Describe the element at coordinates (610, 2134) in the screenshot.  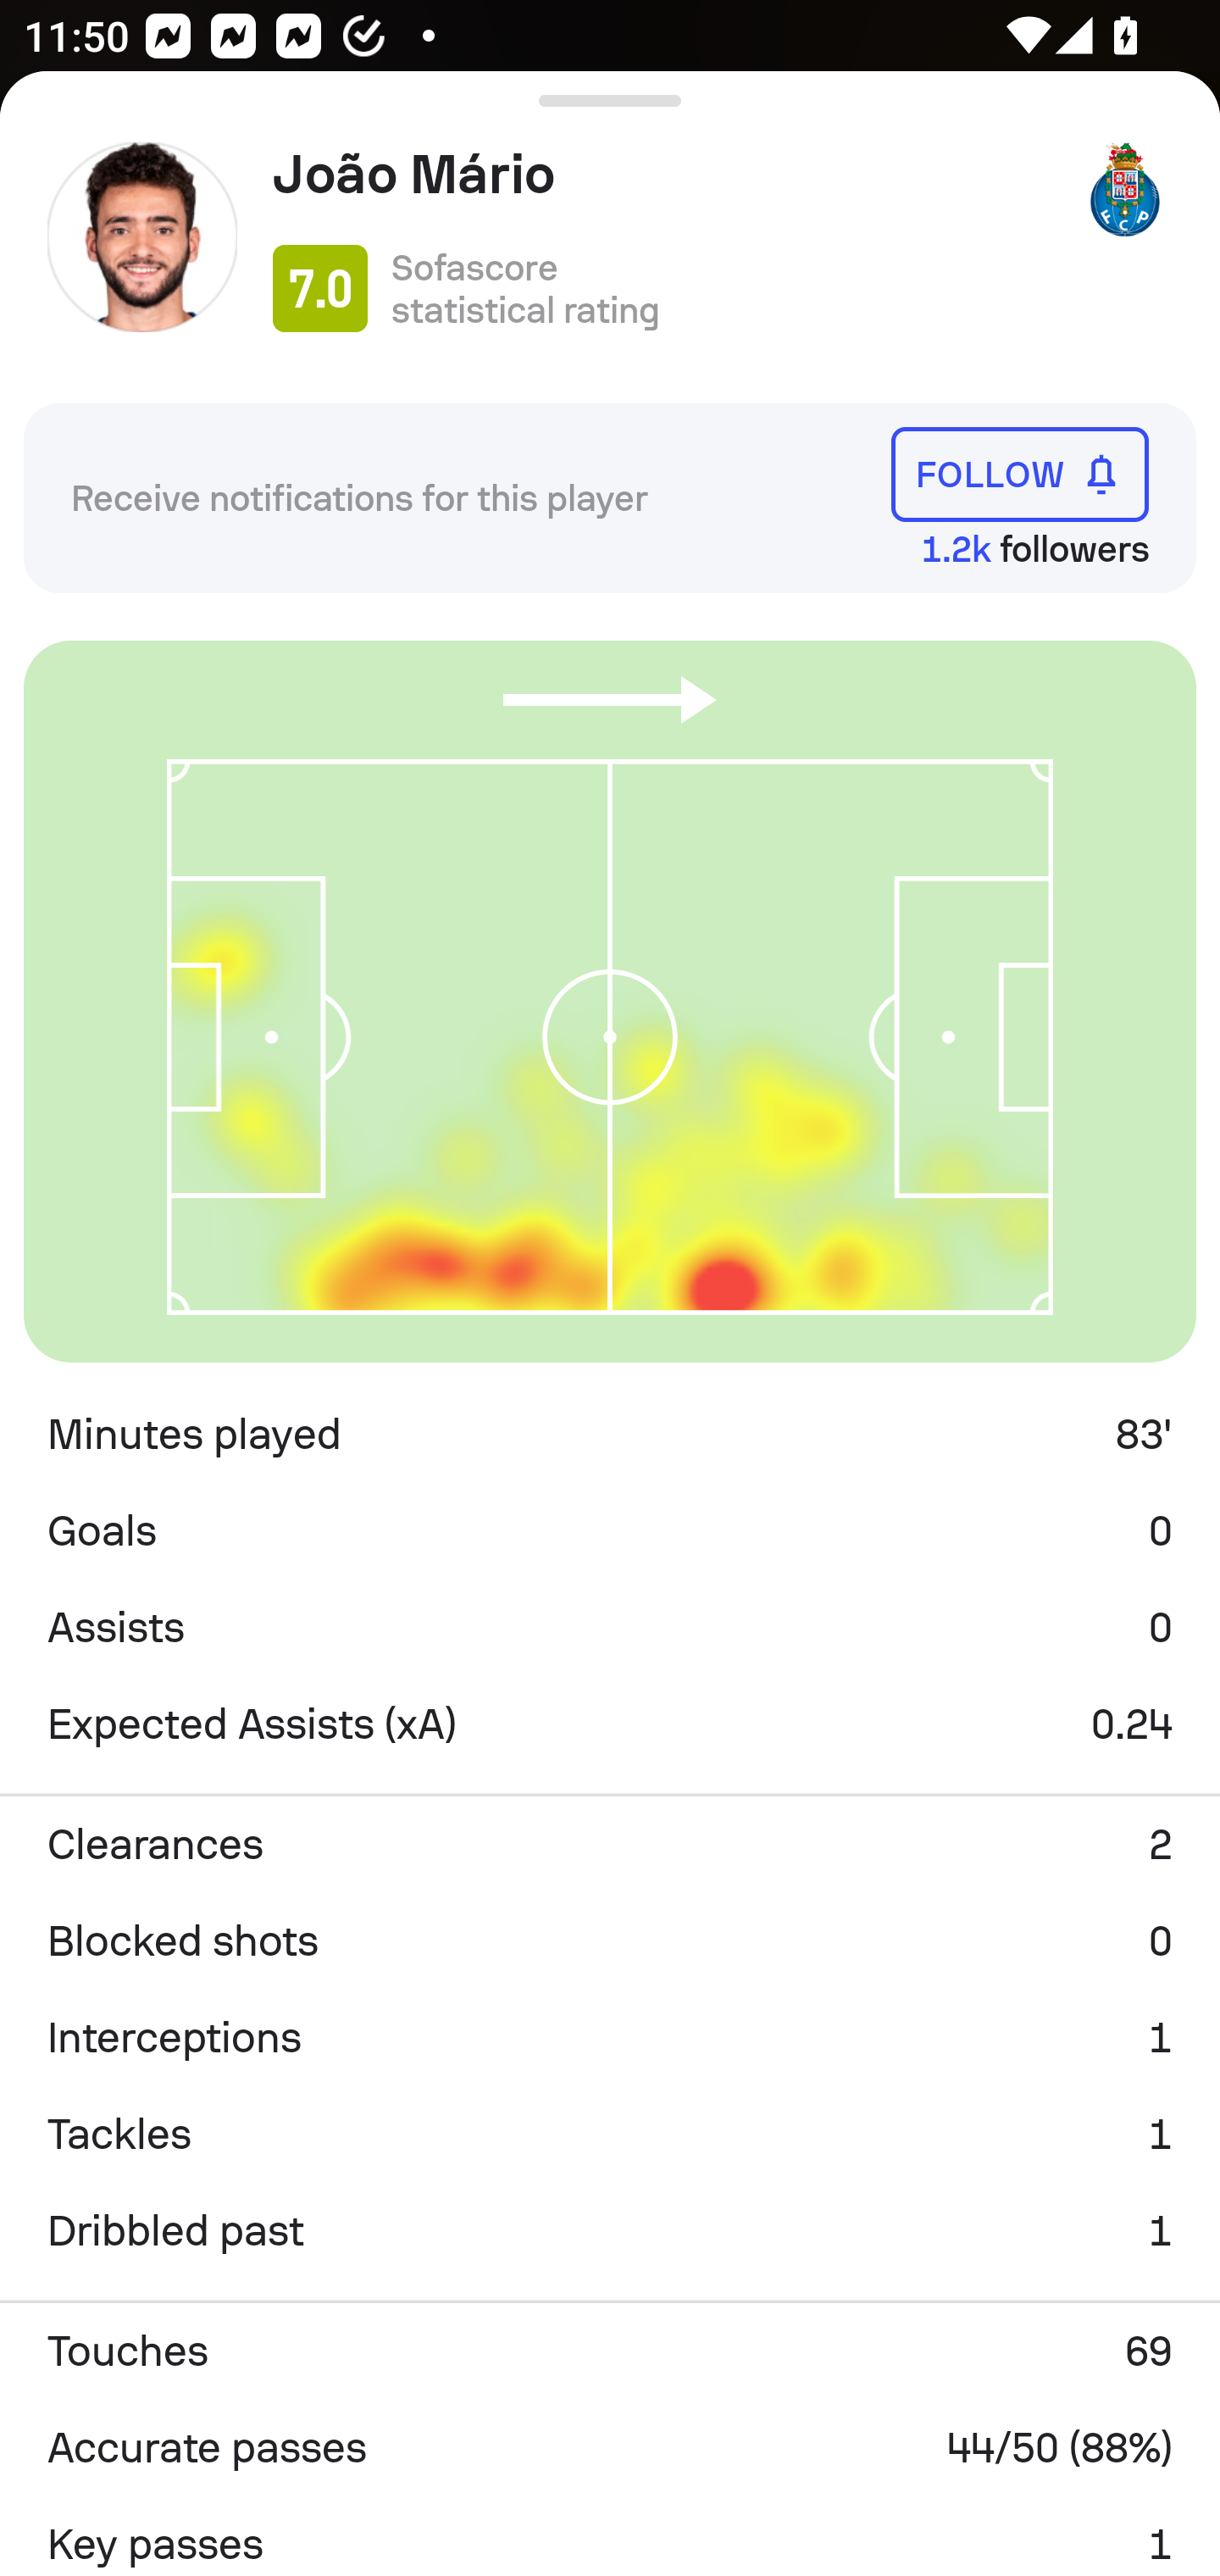
I see `Tackles 1` at that location.